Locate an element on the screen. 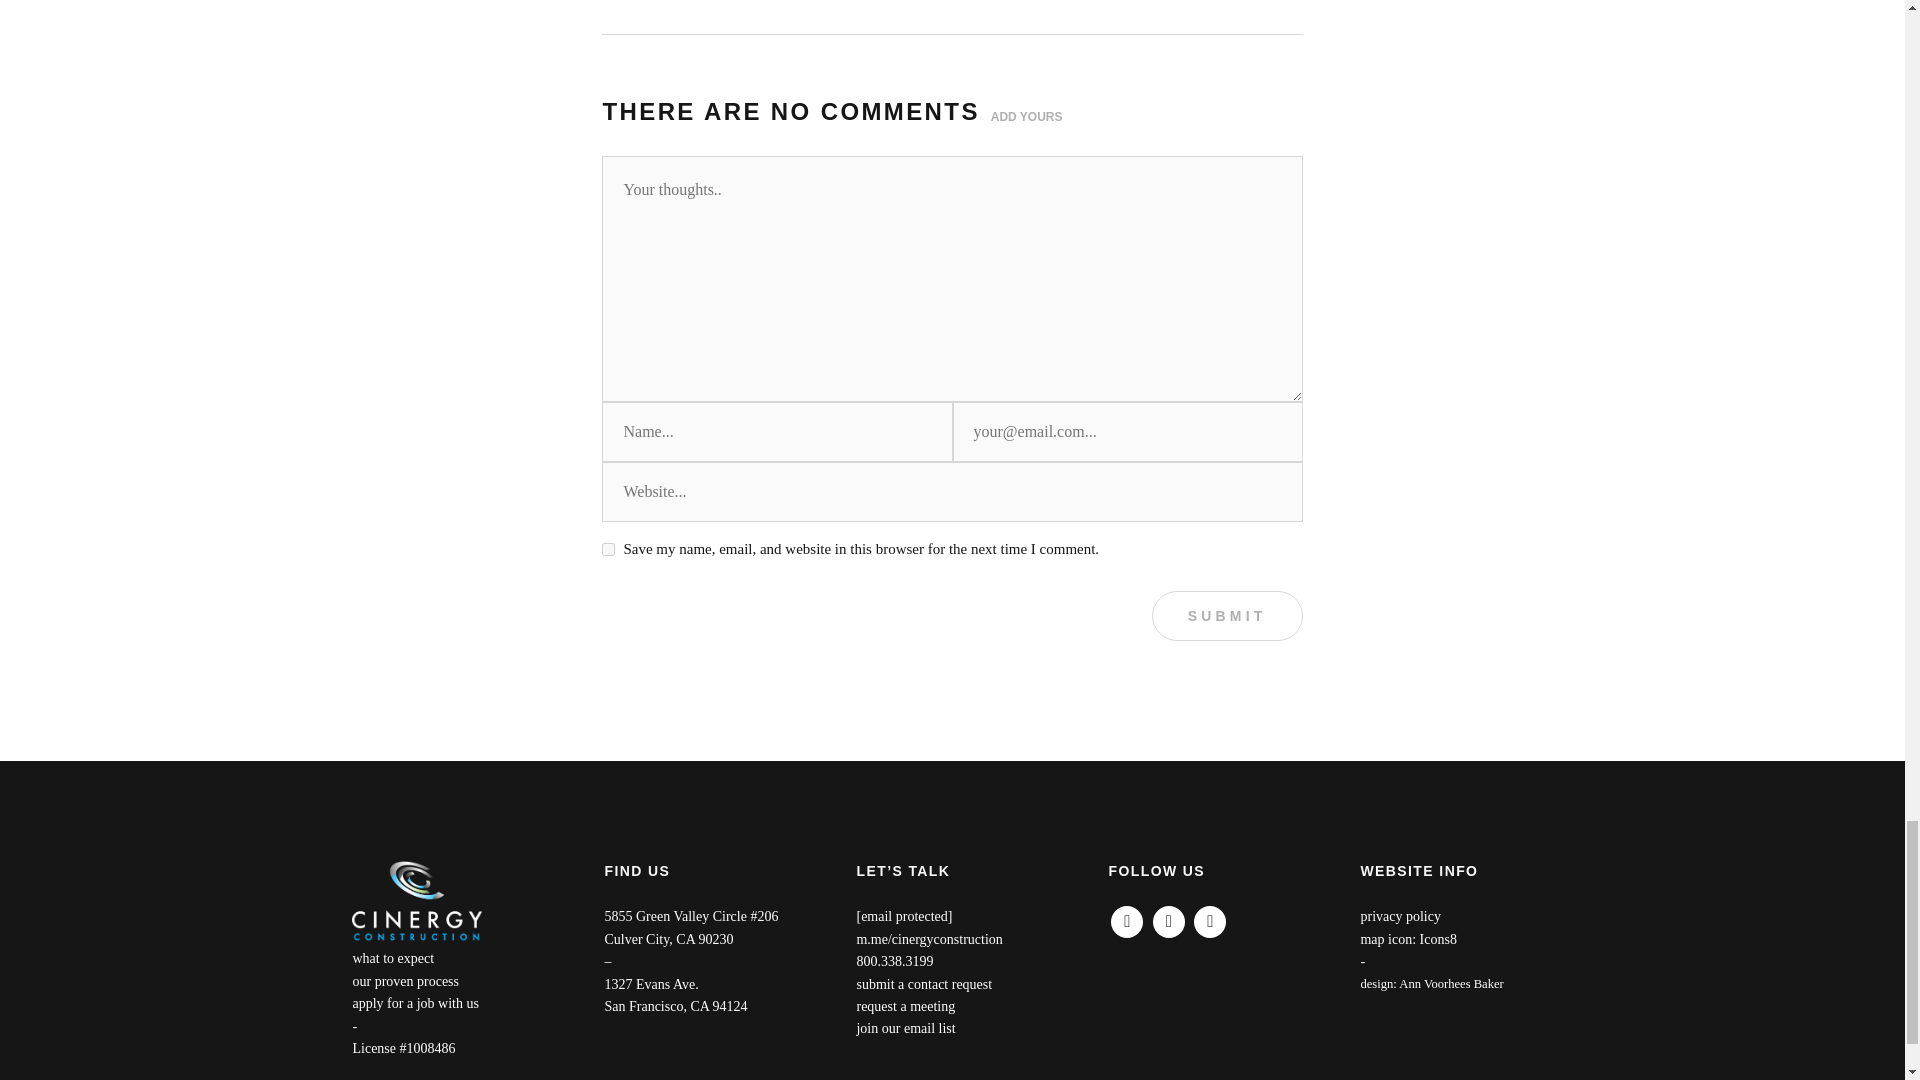 The width and height of the screenshot is (1920, 1080). Submit is located at coordinates (1228, 616).